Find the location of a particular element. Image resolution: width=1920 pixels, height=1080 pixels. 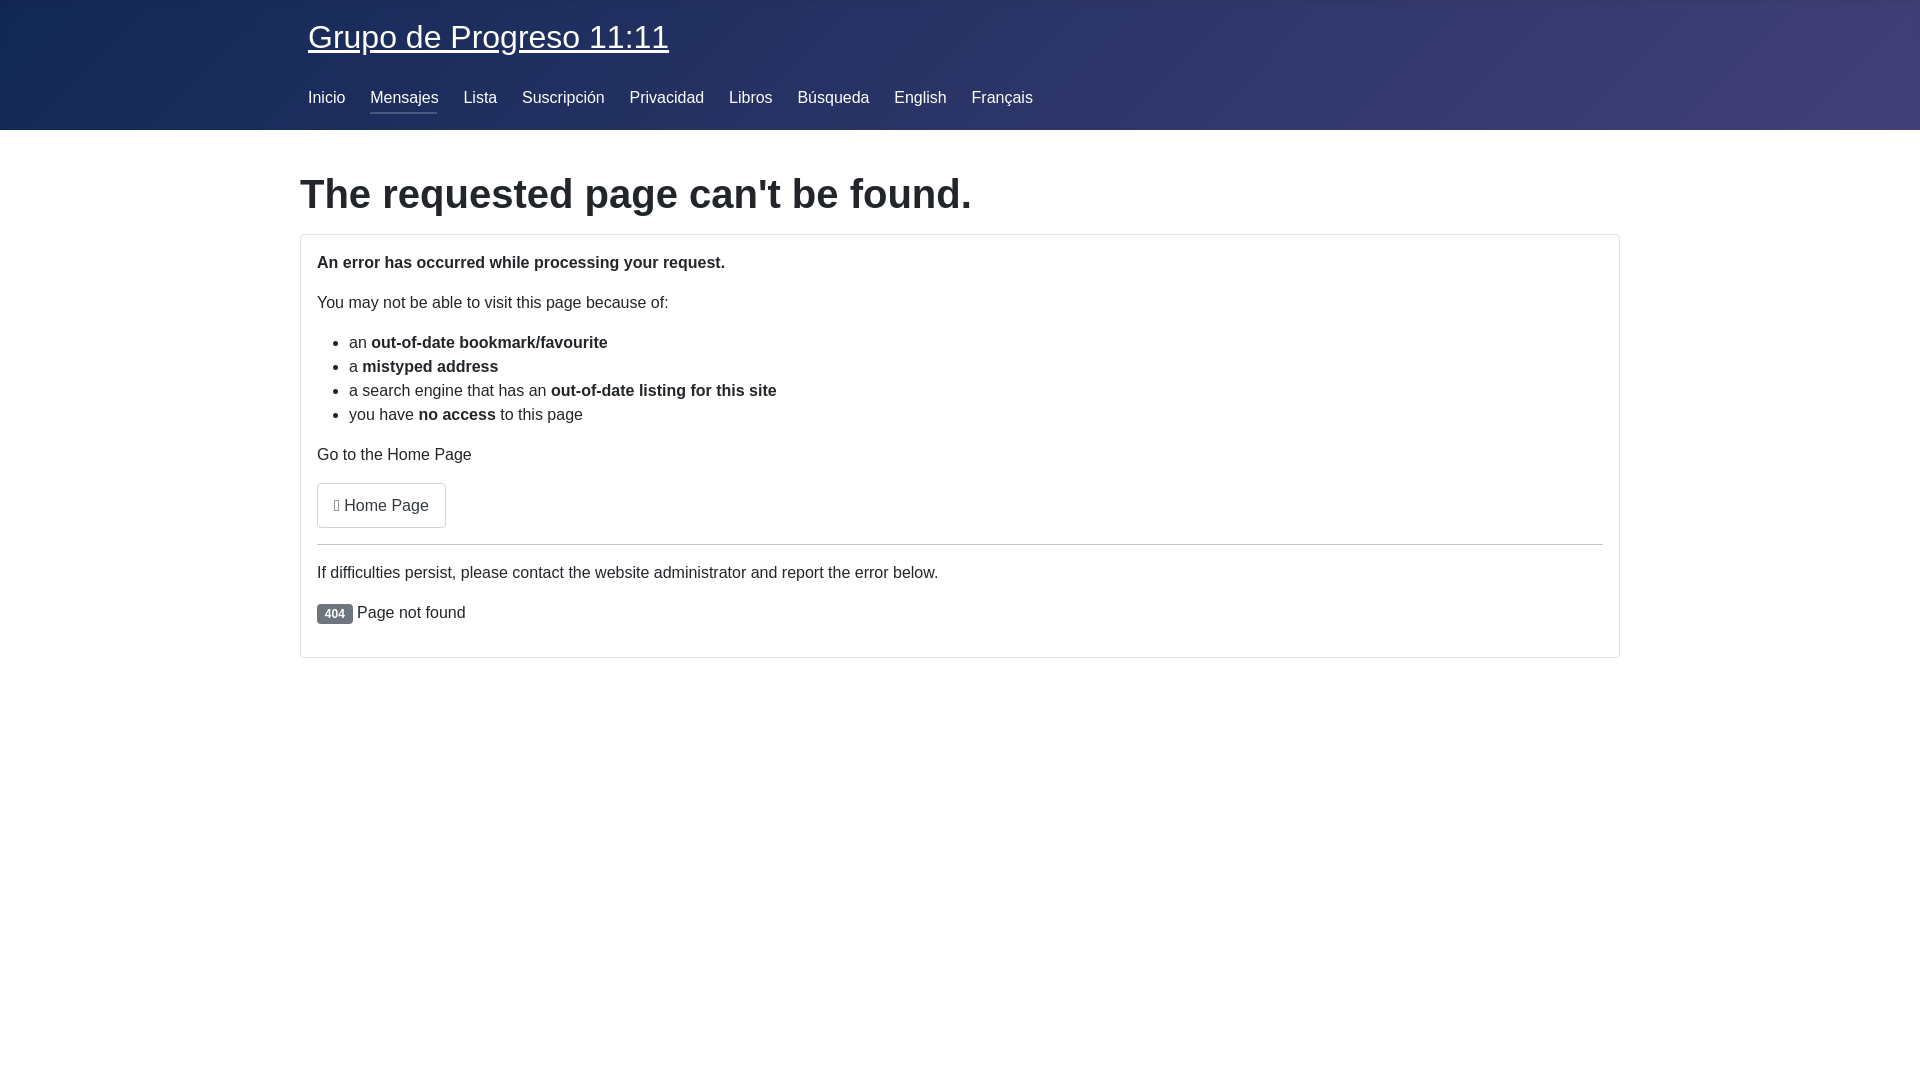

English is located at coordinates (920, 98).